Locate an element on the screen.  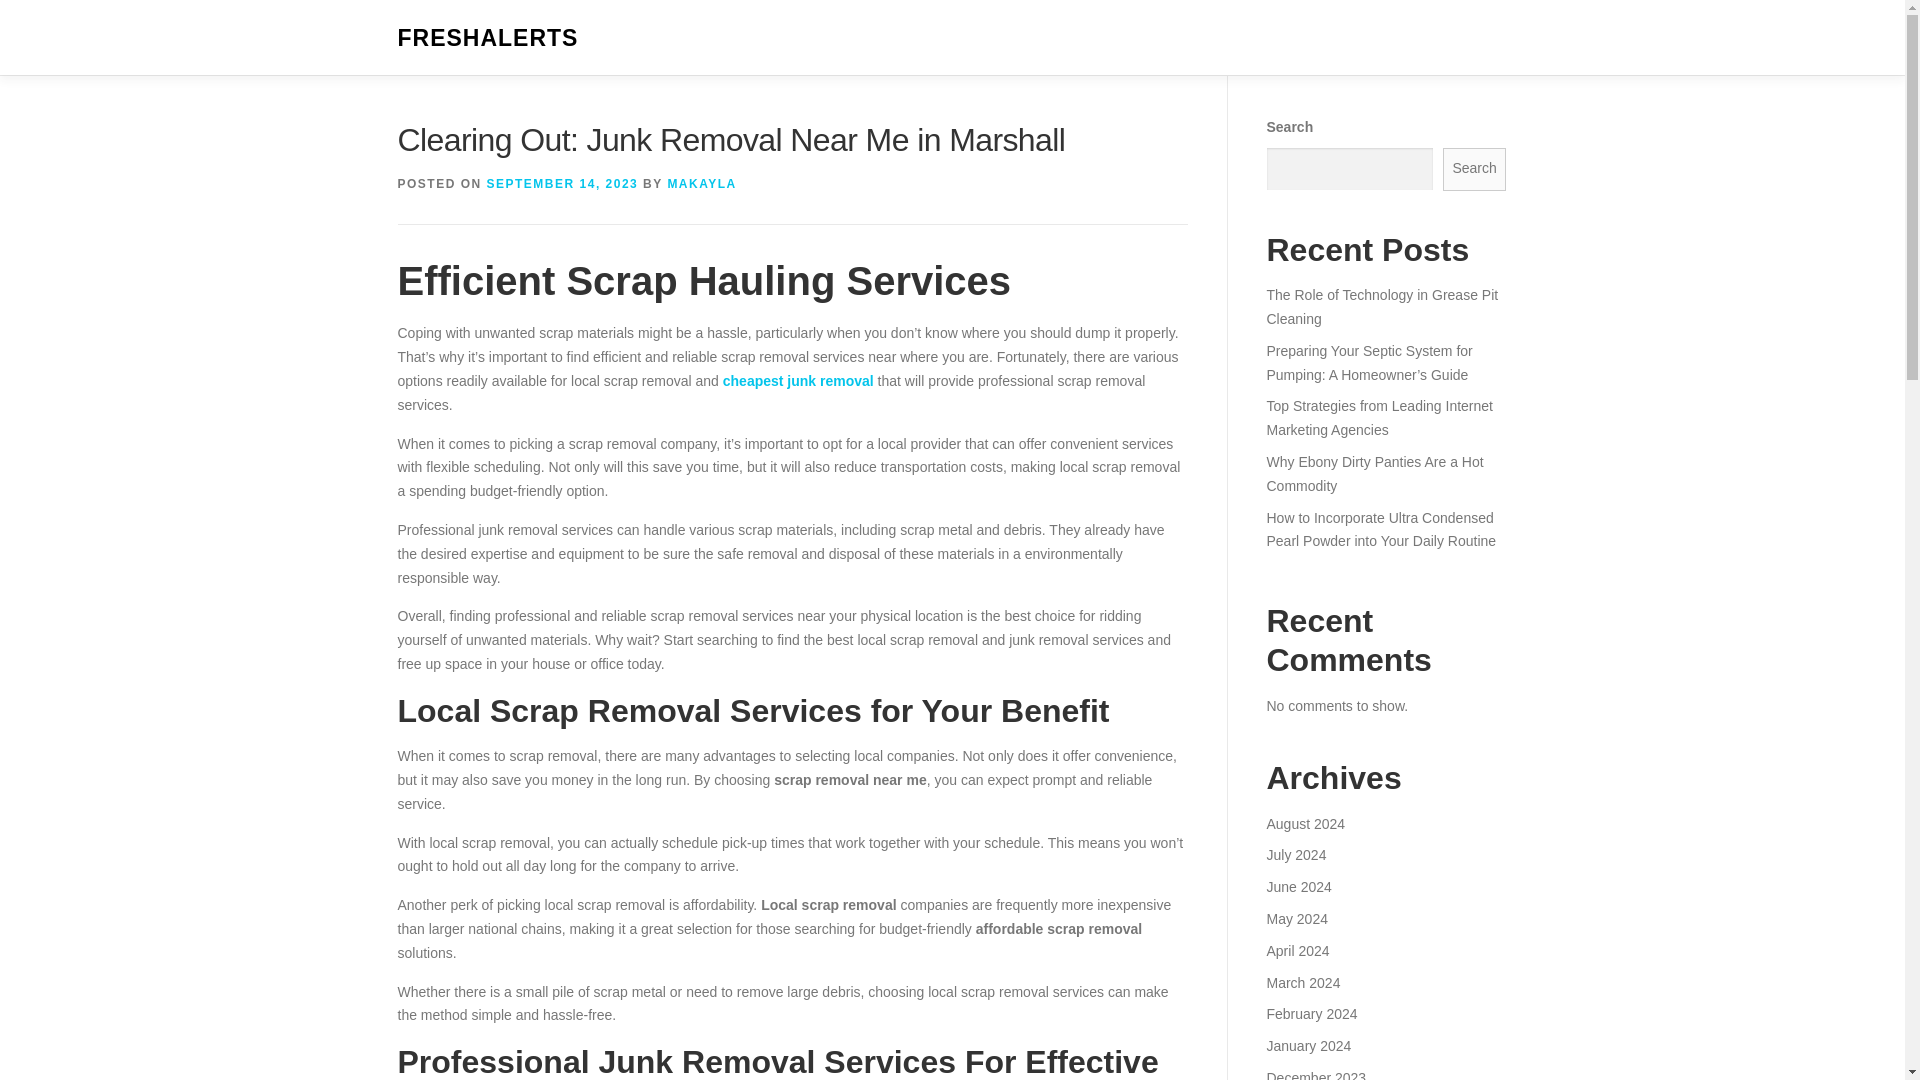
June 2024 is located at coordinates (1298, 887).